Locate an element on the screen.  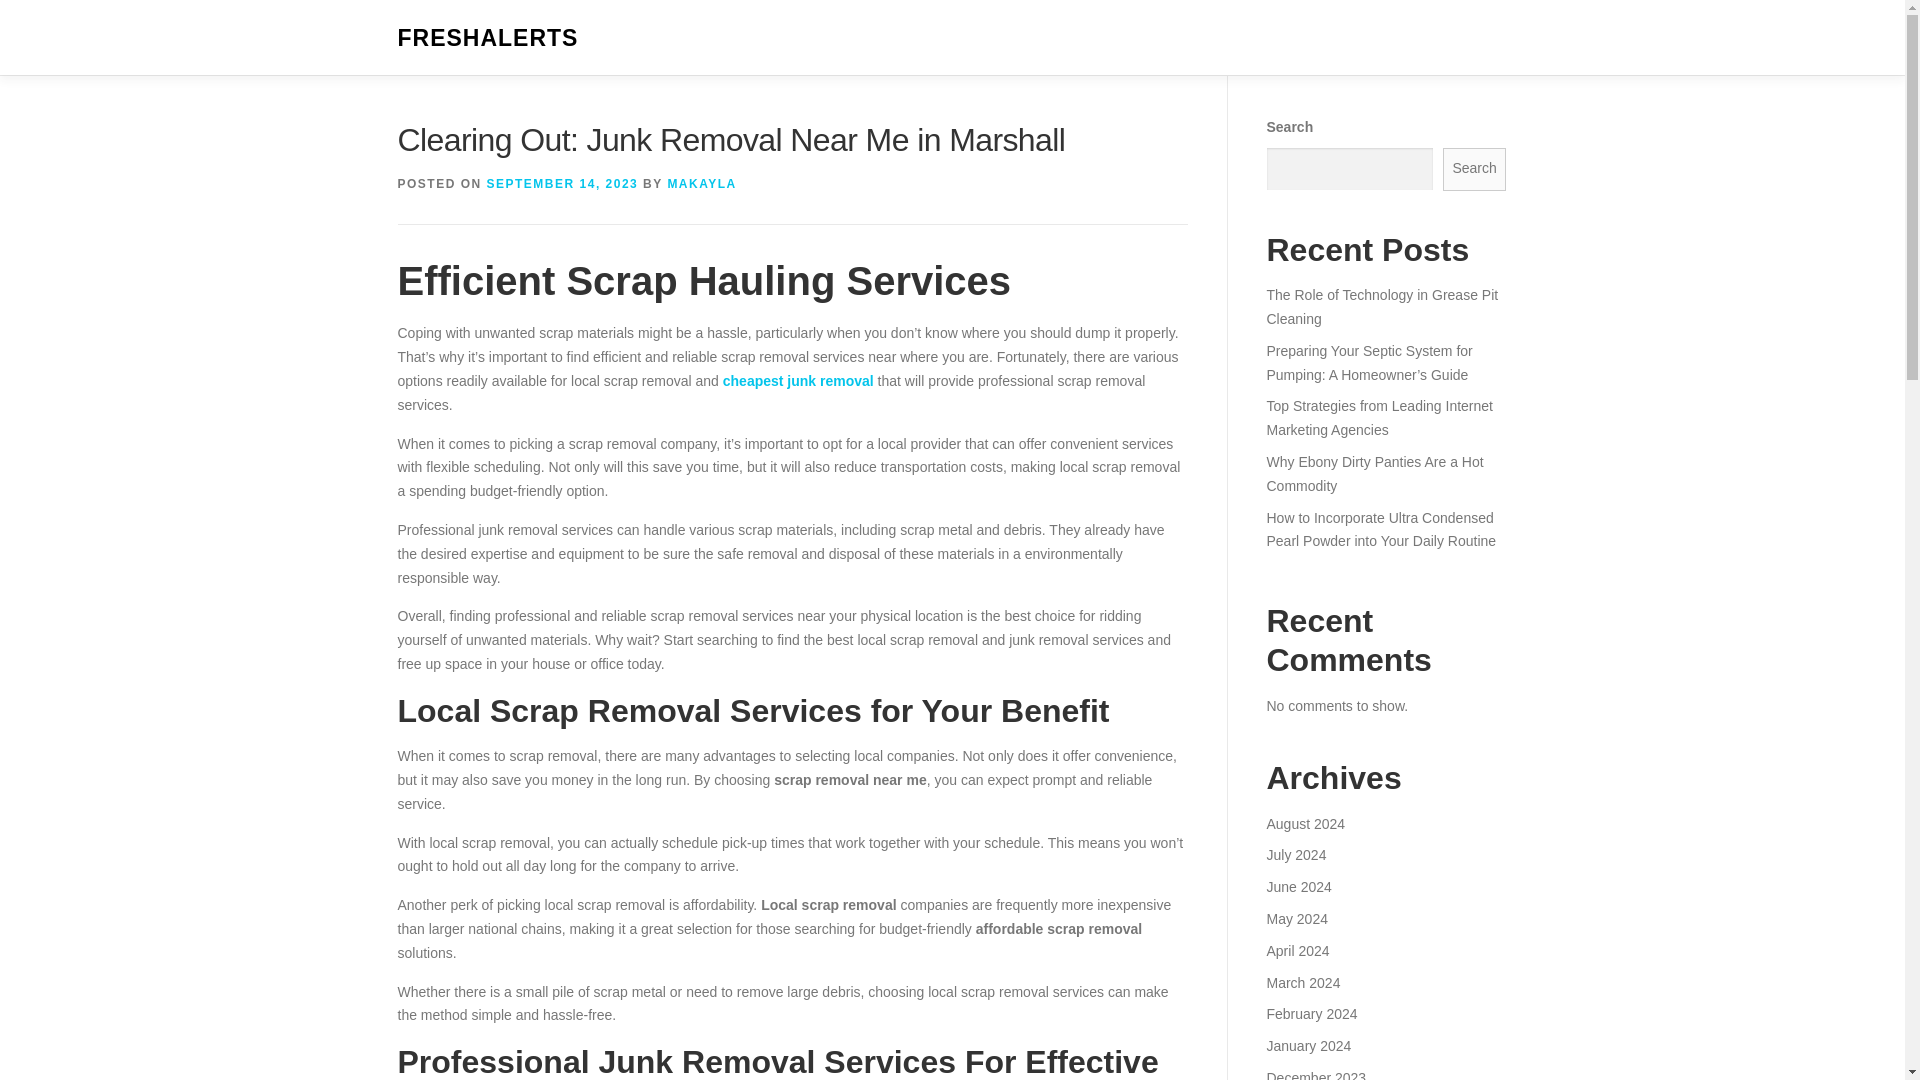
June 2024 is located at coordinates (1298, 887).